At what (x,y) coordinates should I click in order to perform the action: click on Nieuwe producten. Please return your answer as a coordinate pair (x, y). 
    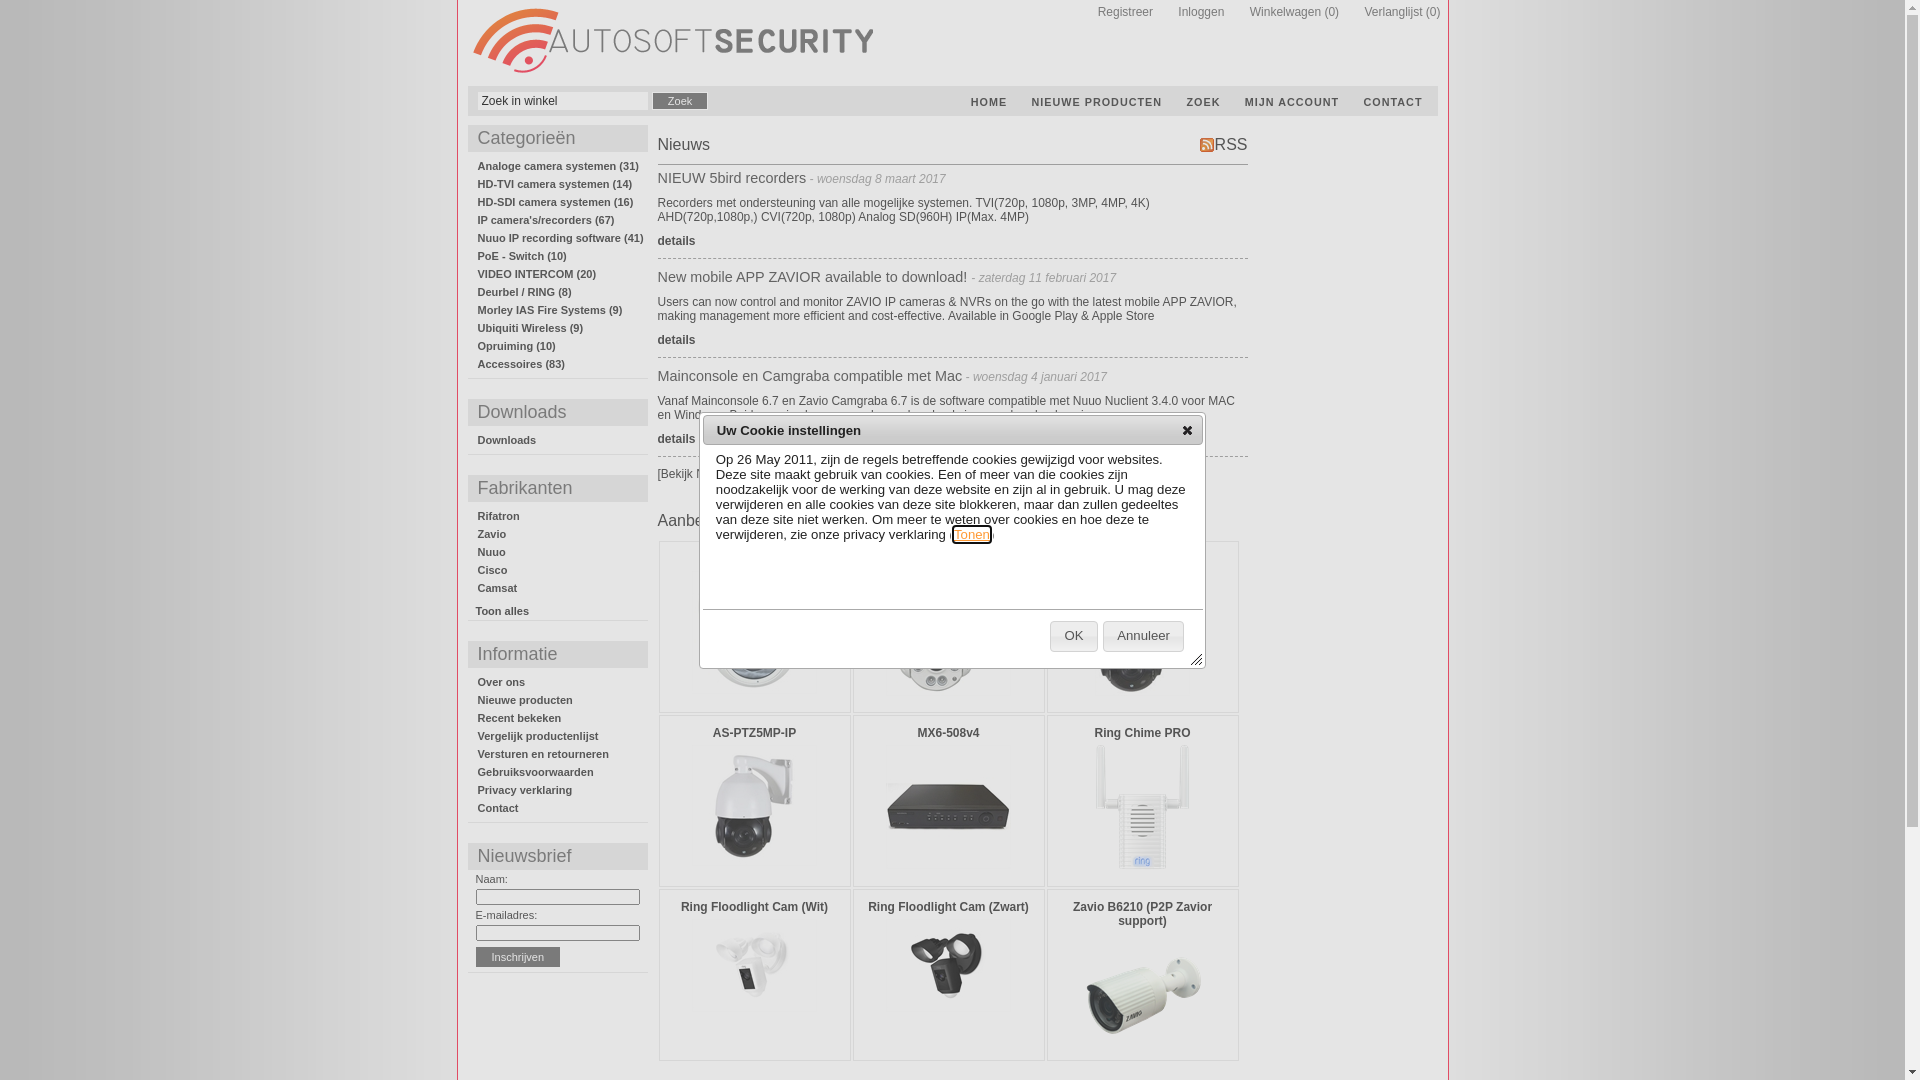
    Looking at the image, I should click on (526, 700).